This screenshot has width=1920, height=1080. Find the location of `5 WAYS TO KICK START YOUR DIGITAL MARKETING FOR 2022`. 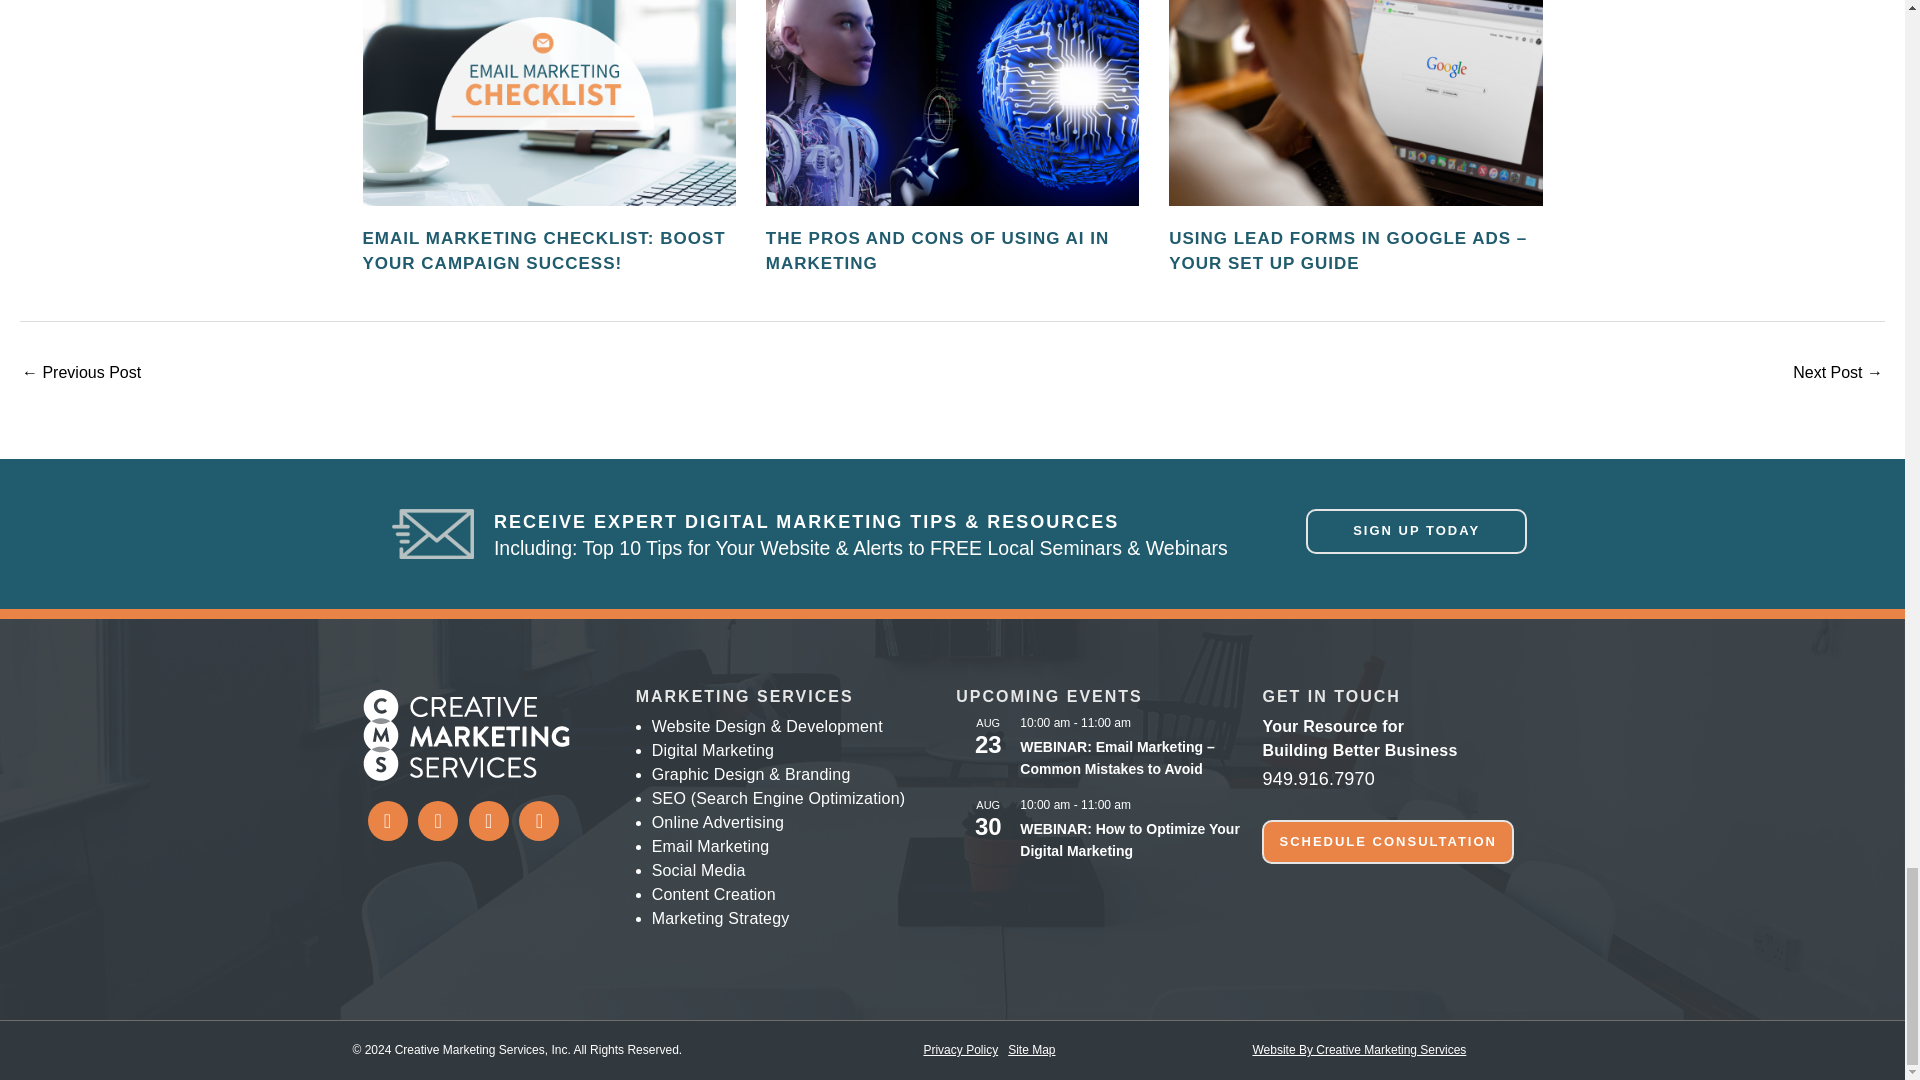

5 WAYS TO KICK START YOUR DIGITAL MARKETING FOR 2022 is located at coordinates (1838, 374).